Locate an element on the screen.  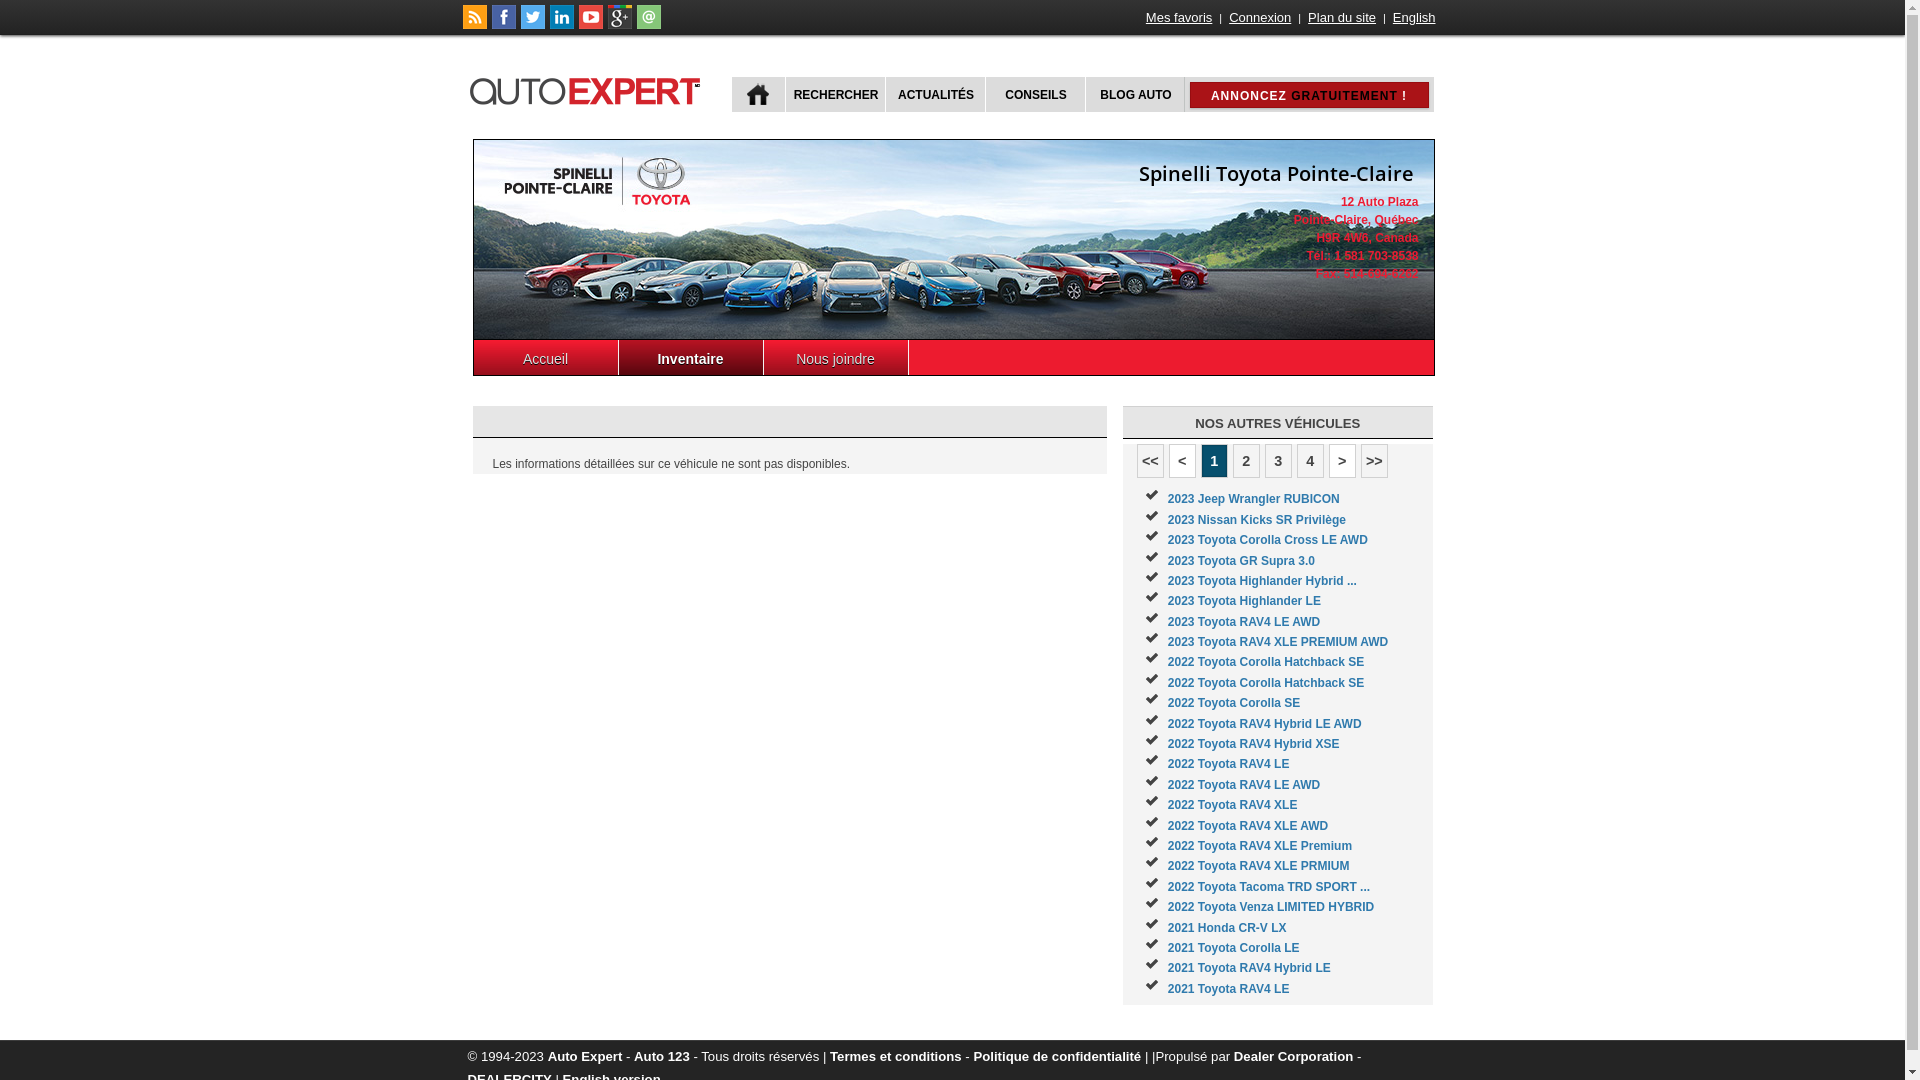
2022 Toyota RAV4 XLE PRMIUM is located at coordinates (1259, 866).